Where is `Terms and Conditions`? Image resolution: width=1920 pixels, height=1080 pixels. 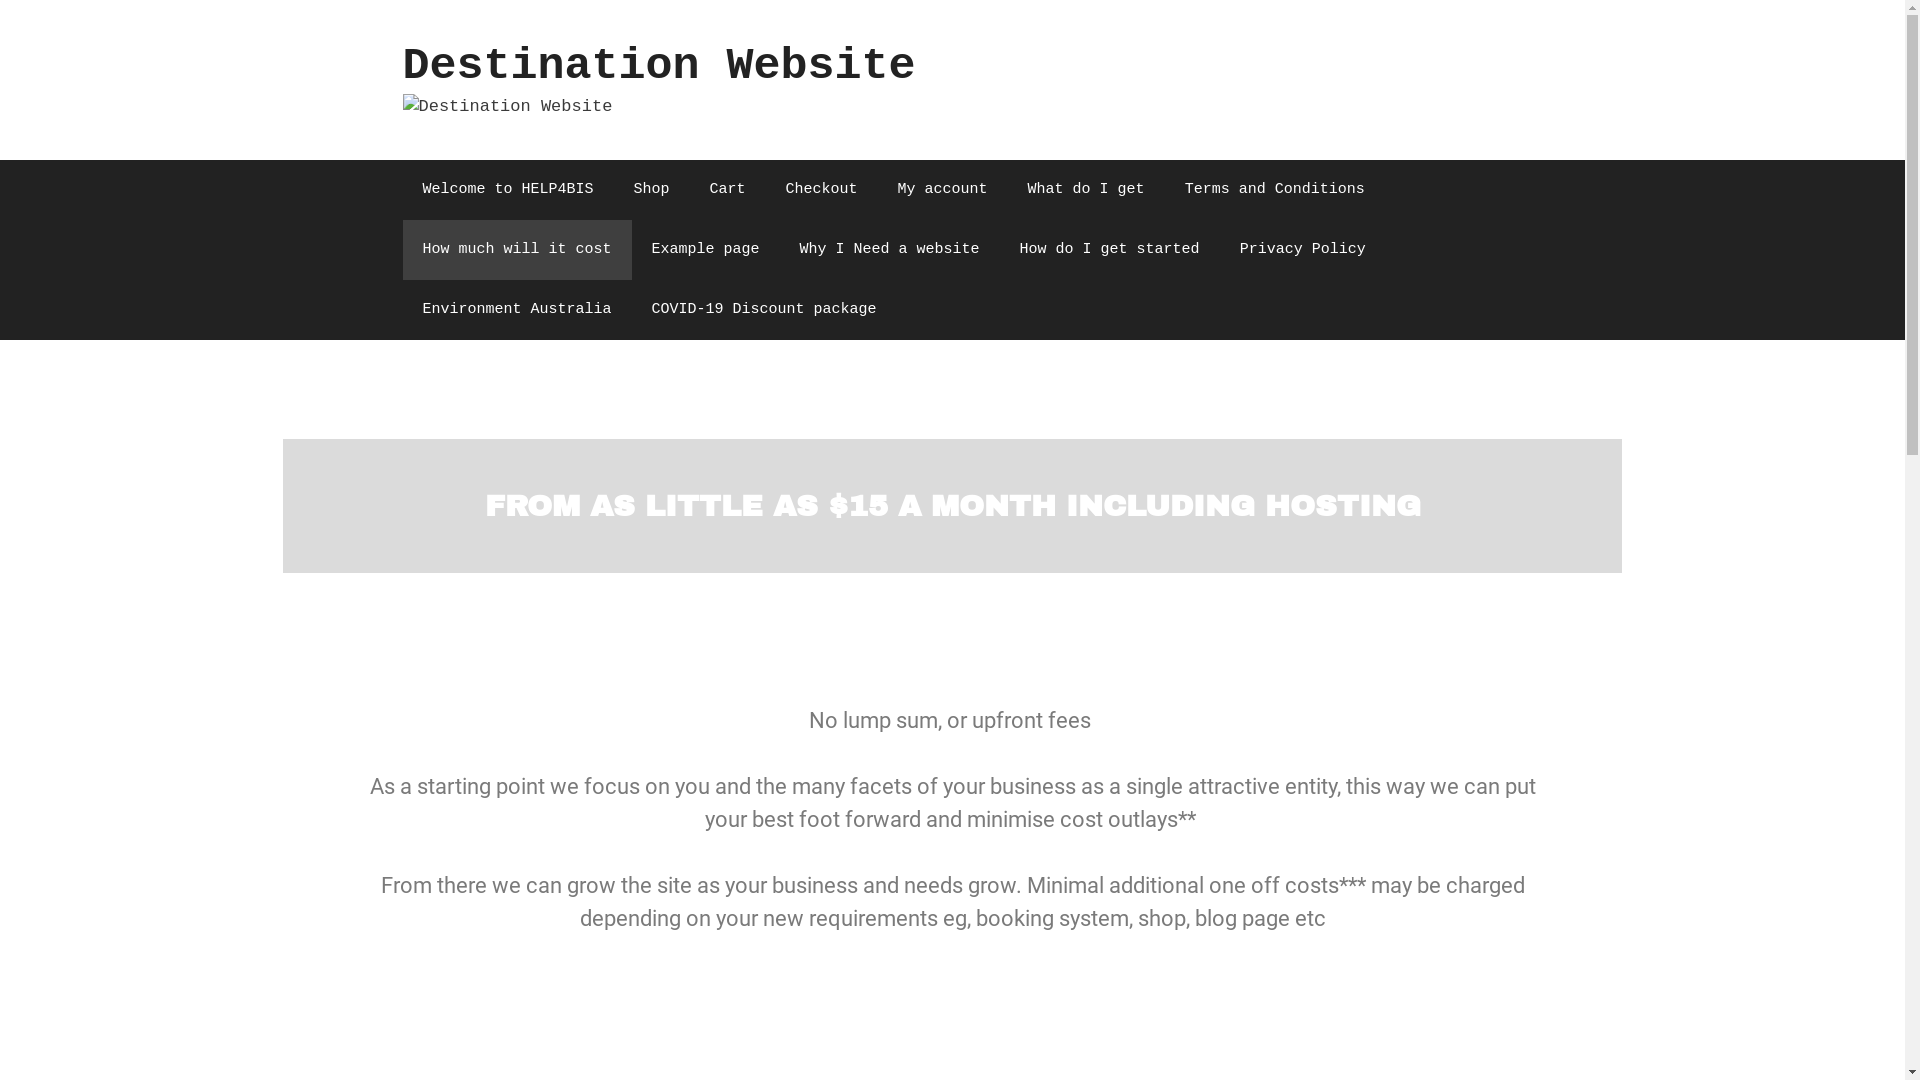
Terms and Conditions is located at coordinates (1275, 190).